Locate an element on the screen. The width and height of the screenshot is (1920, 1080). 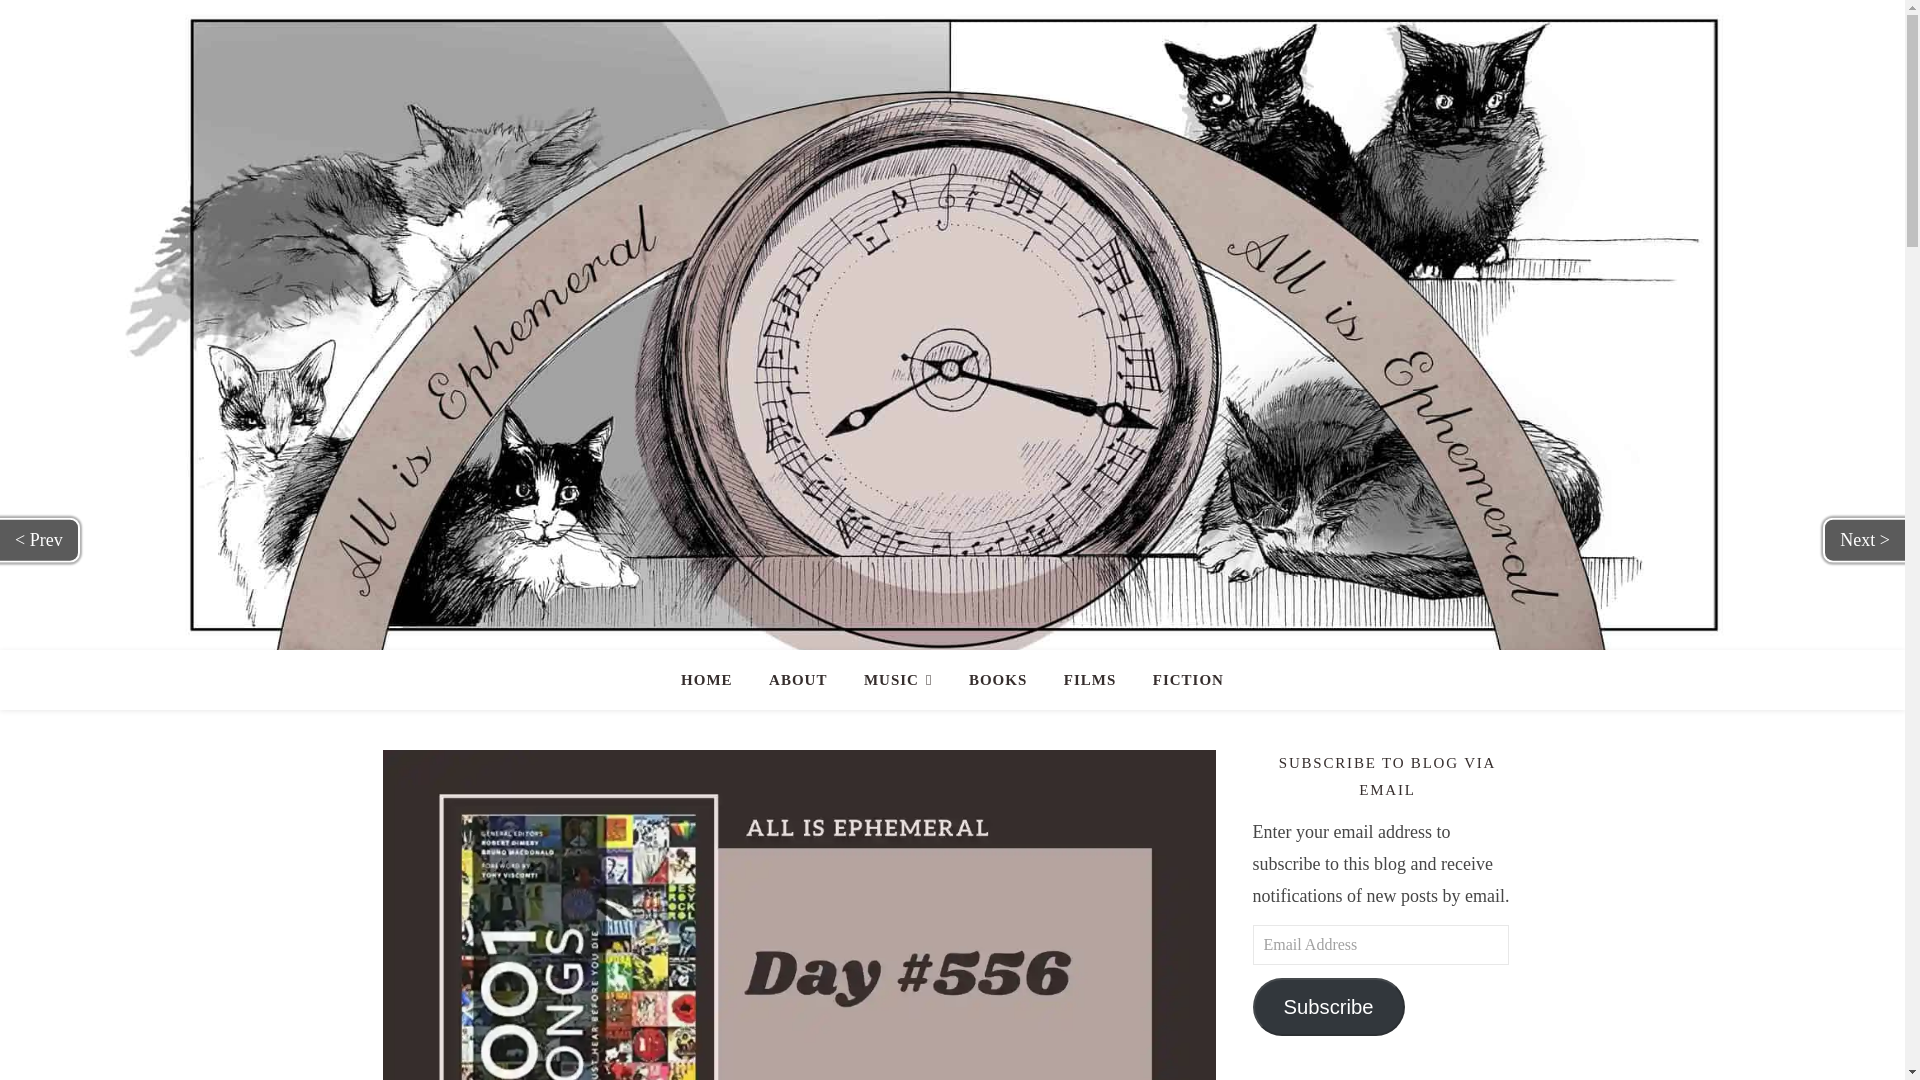
BOOKS is located at coordinates (997, 680).